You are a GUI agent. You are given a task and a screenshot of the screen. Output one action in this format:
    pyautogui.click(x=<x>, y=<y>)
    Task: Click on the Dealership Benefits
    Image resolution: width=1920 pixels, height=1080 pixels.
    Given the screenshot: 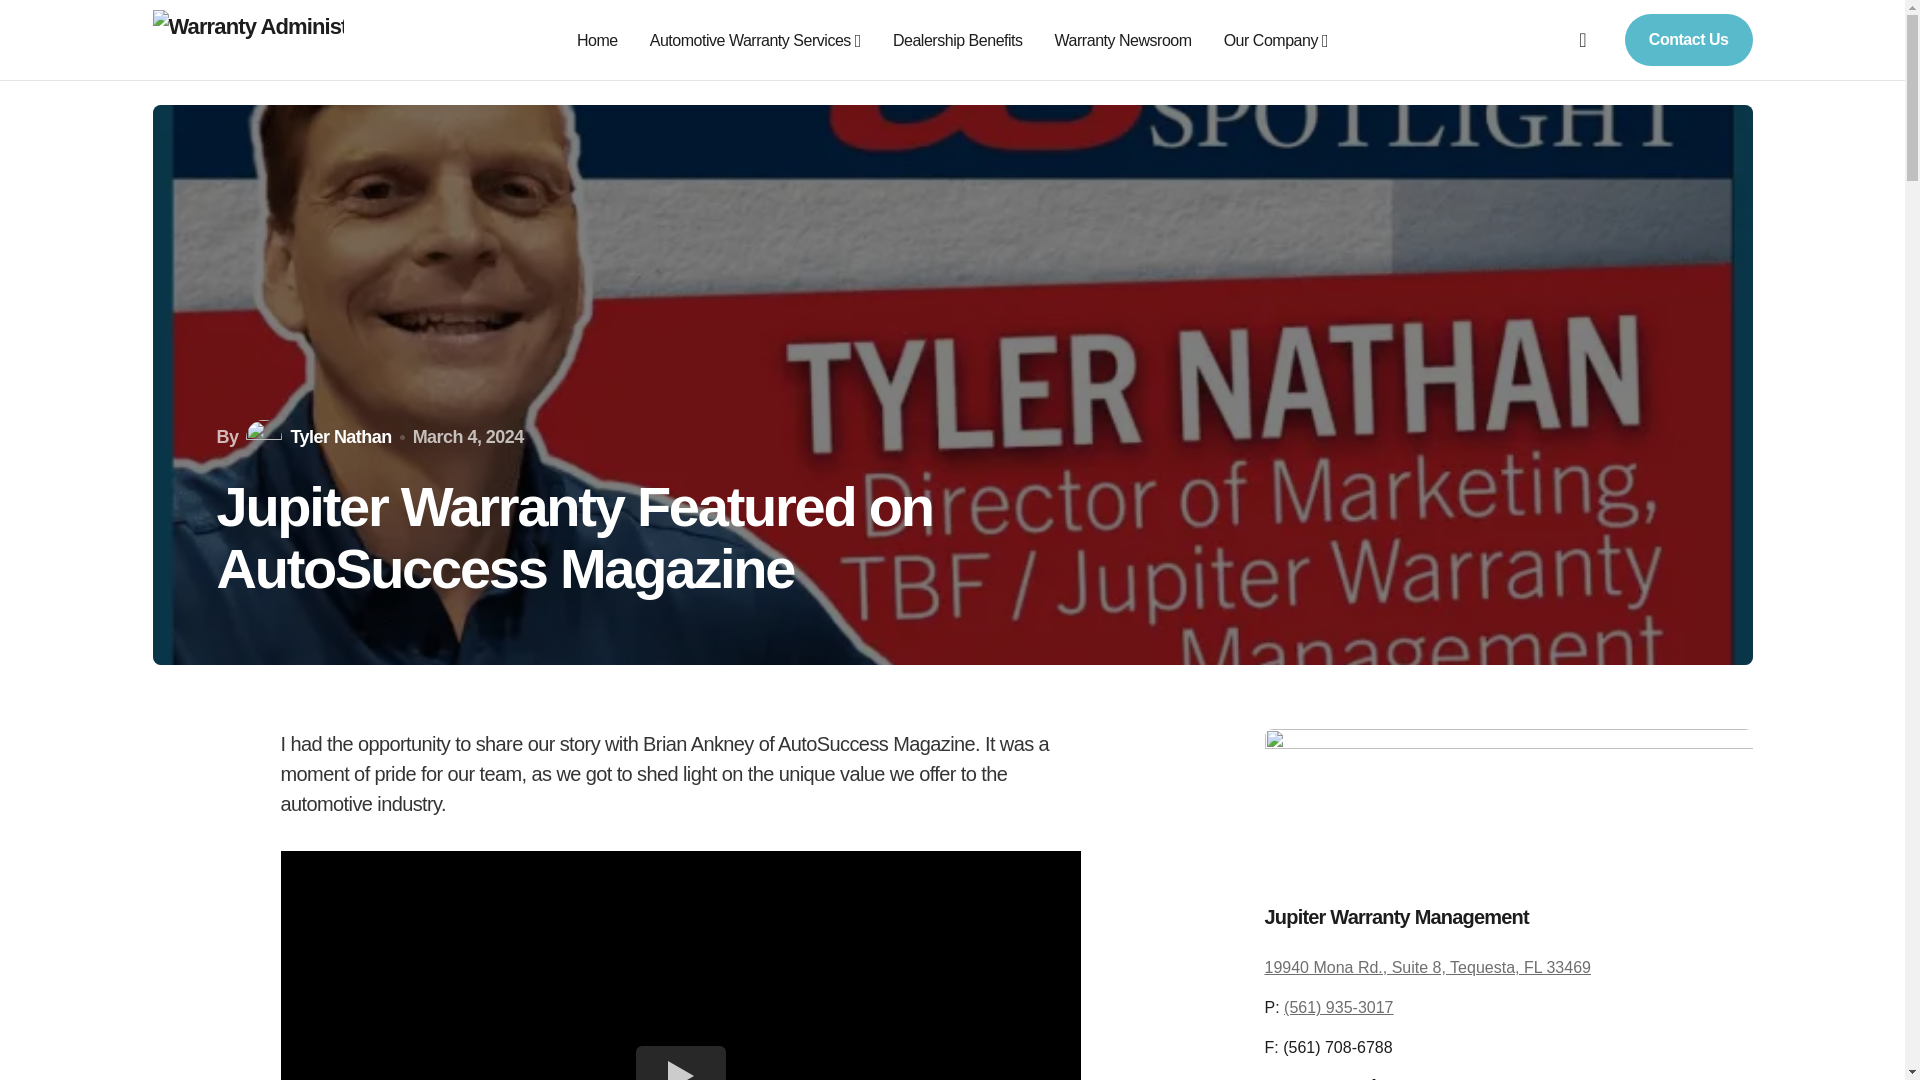 What is the action you would take?
    pyautogui.click(x=958, y=40)
    